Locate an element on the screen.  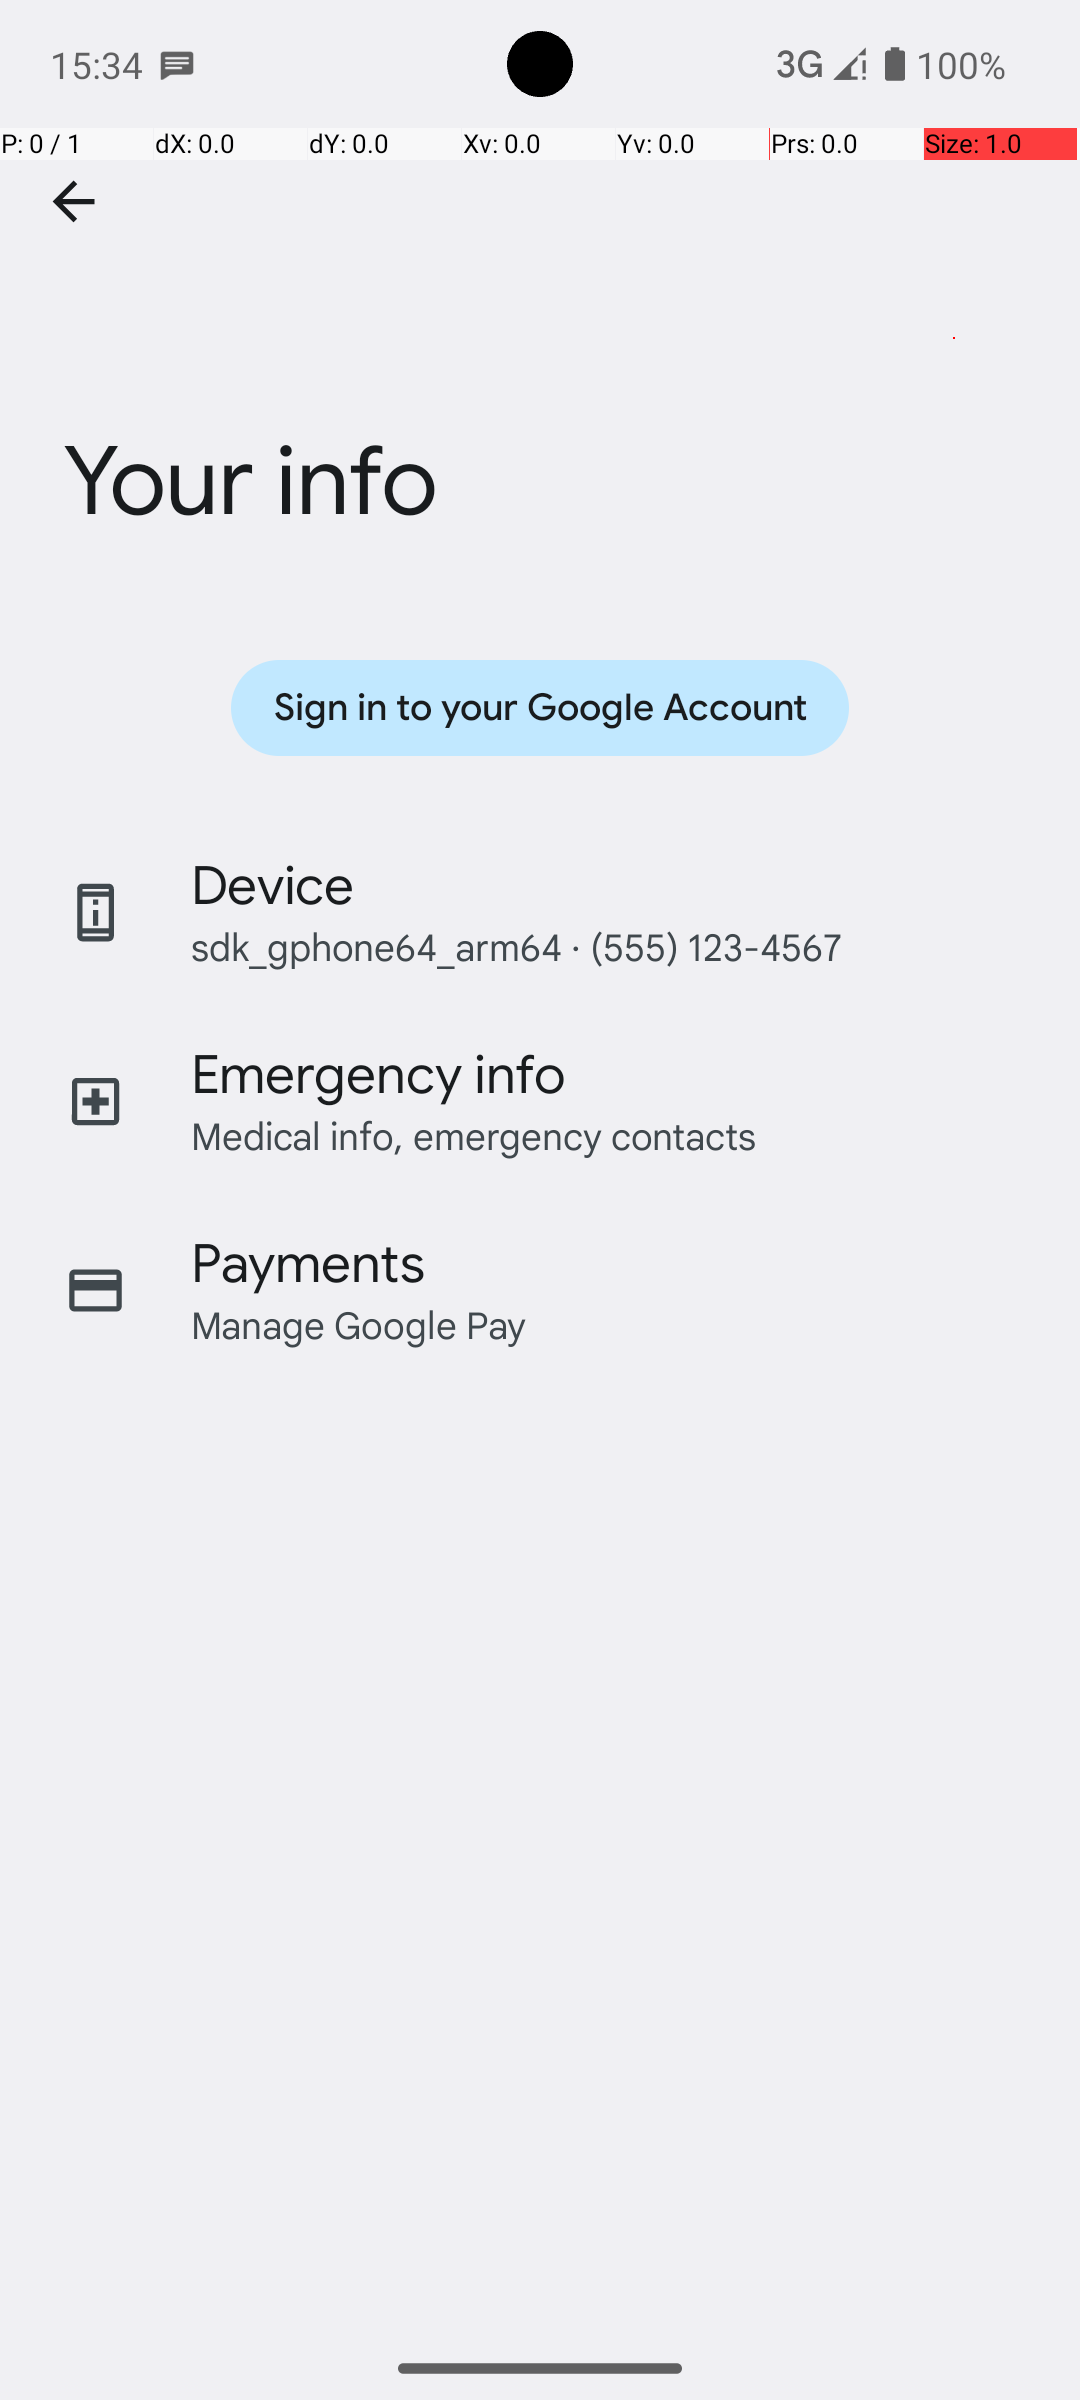
Emergency info is located at coordinates (378, 1075).